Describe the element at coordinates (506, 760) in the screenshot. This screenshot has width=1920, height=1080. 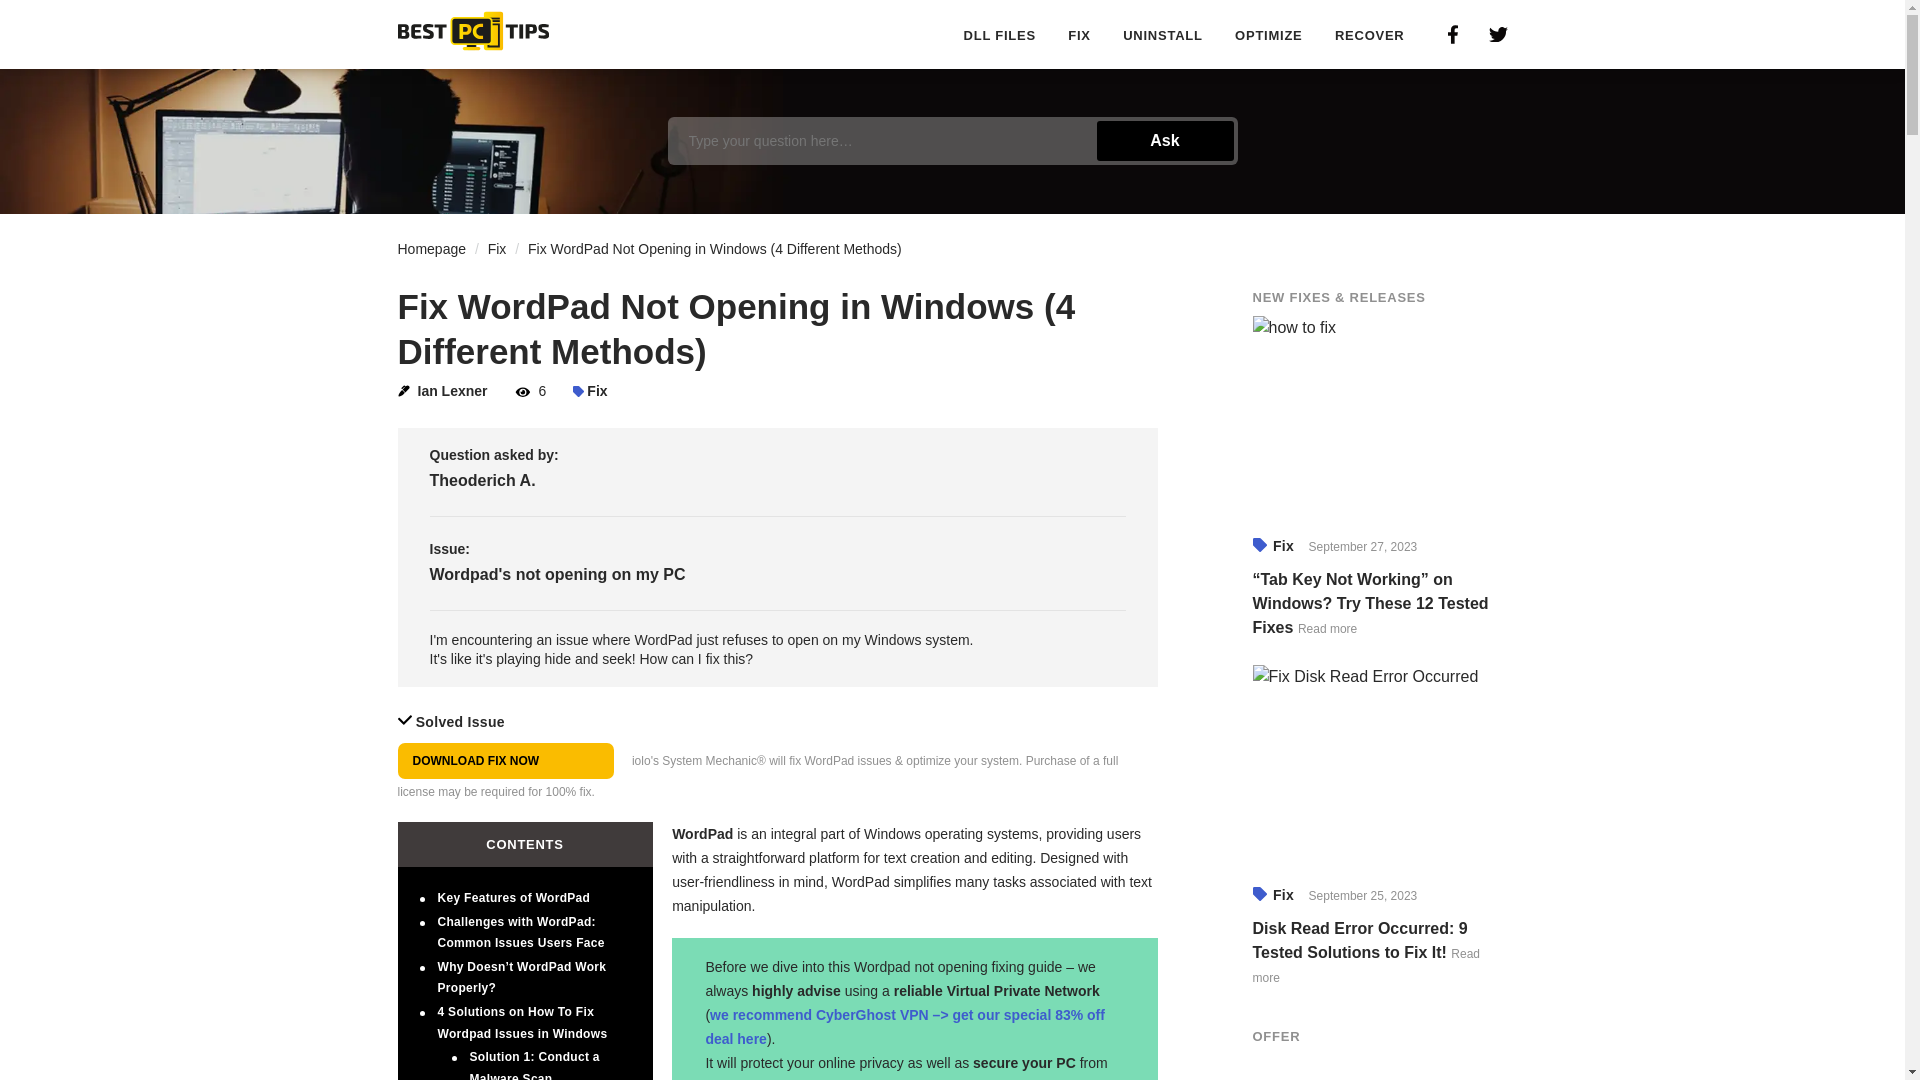
I see `DOWNLOAD FIX NOW` at that location.